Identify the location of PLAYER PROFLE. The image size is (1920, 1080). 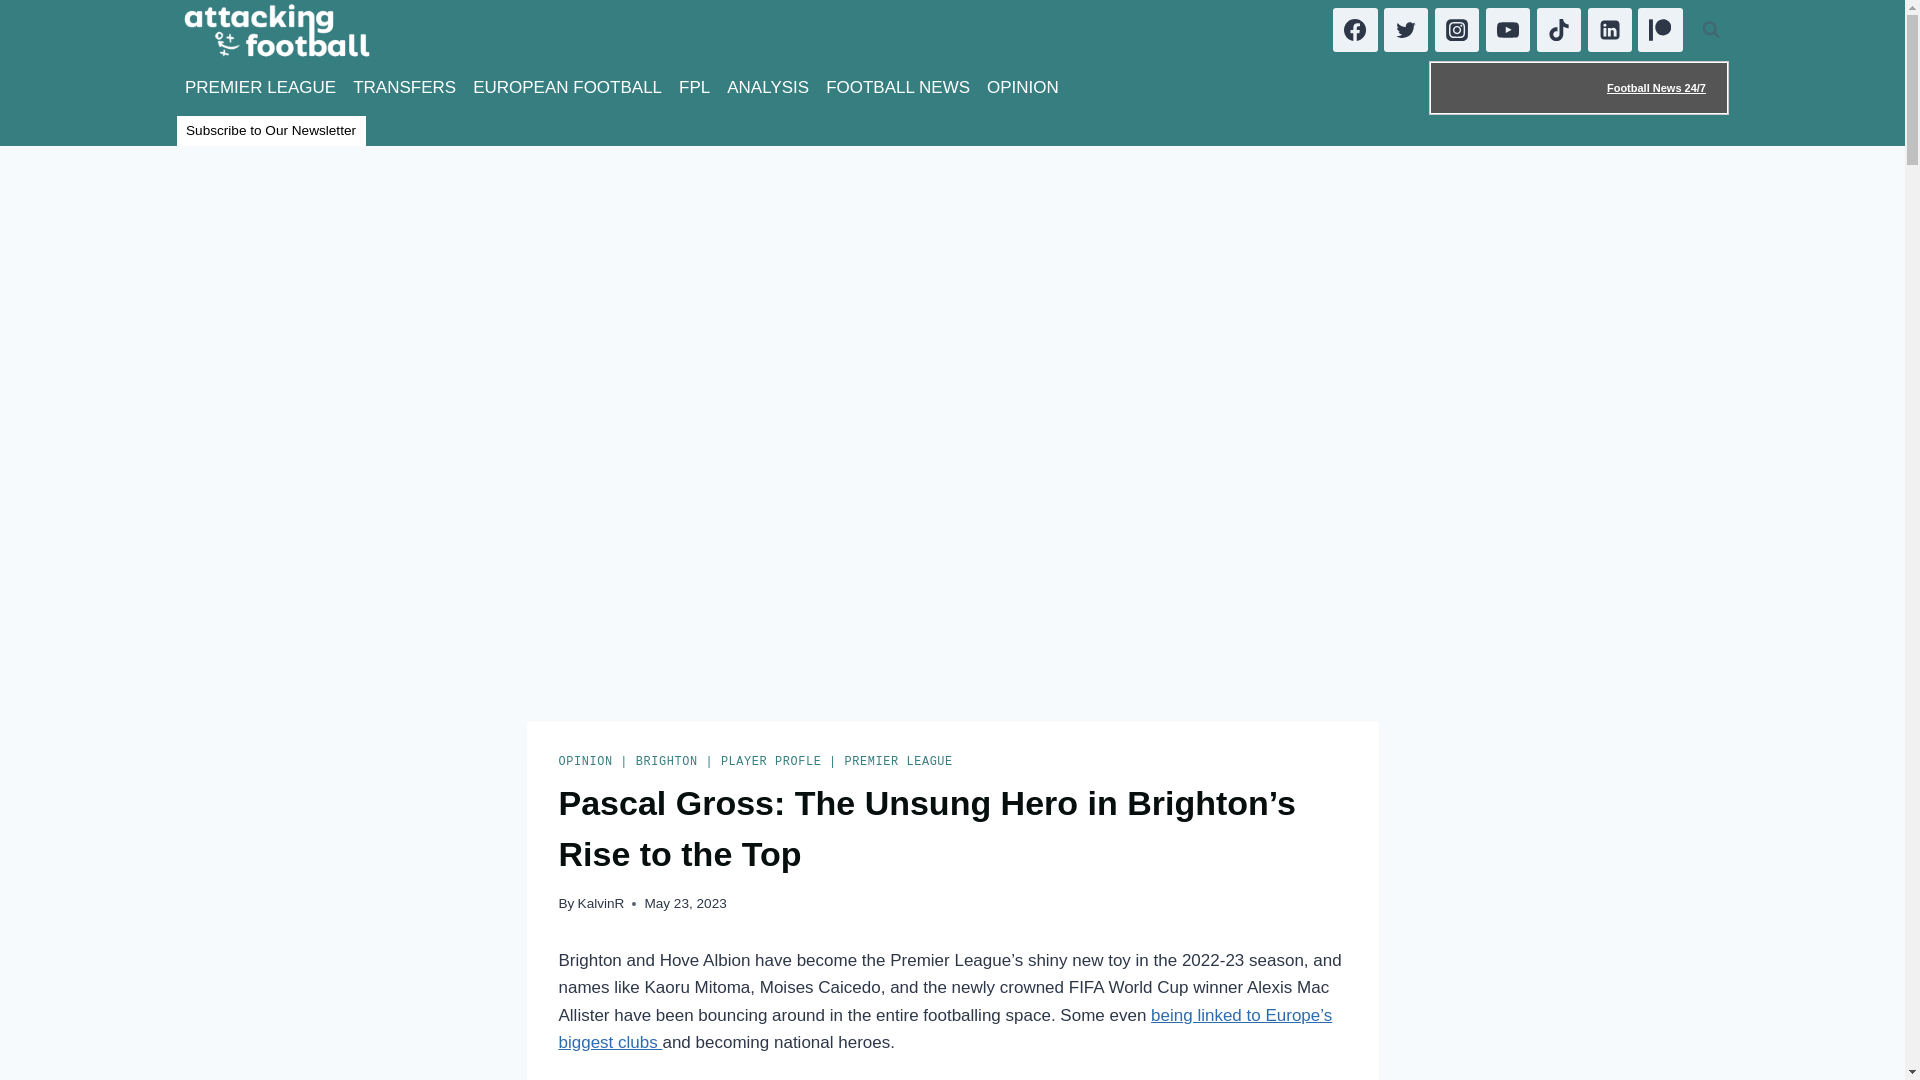
(771, 761).